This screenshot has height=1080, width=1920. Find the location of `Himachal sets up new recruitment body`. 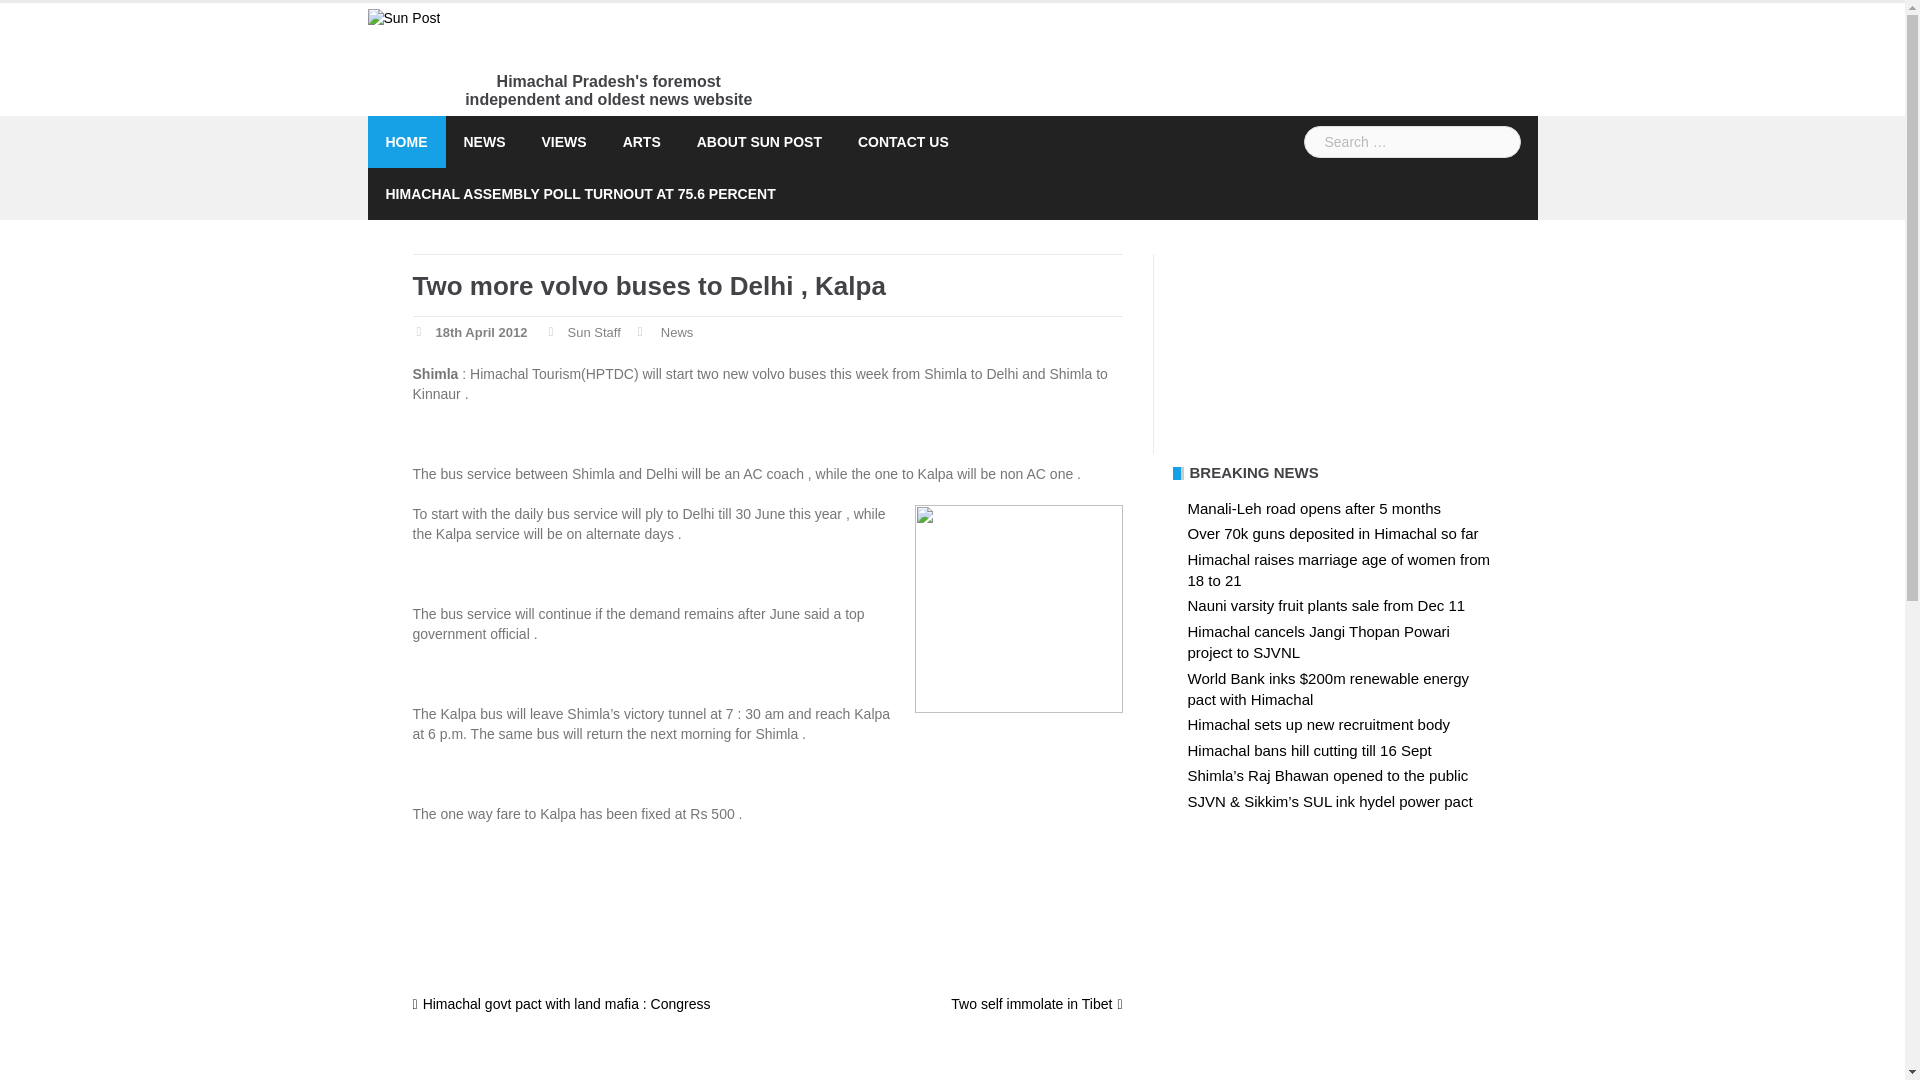

Himachal sets up new recruitment body is located at coordinates (1320, 724).